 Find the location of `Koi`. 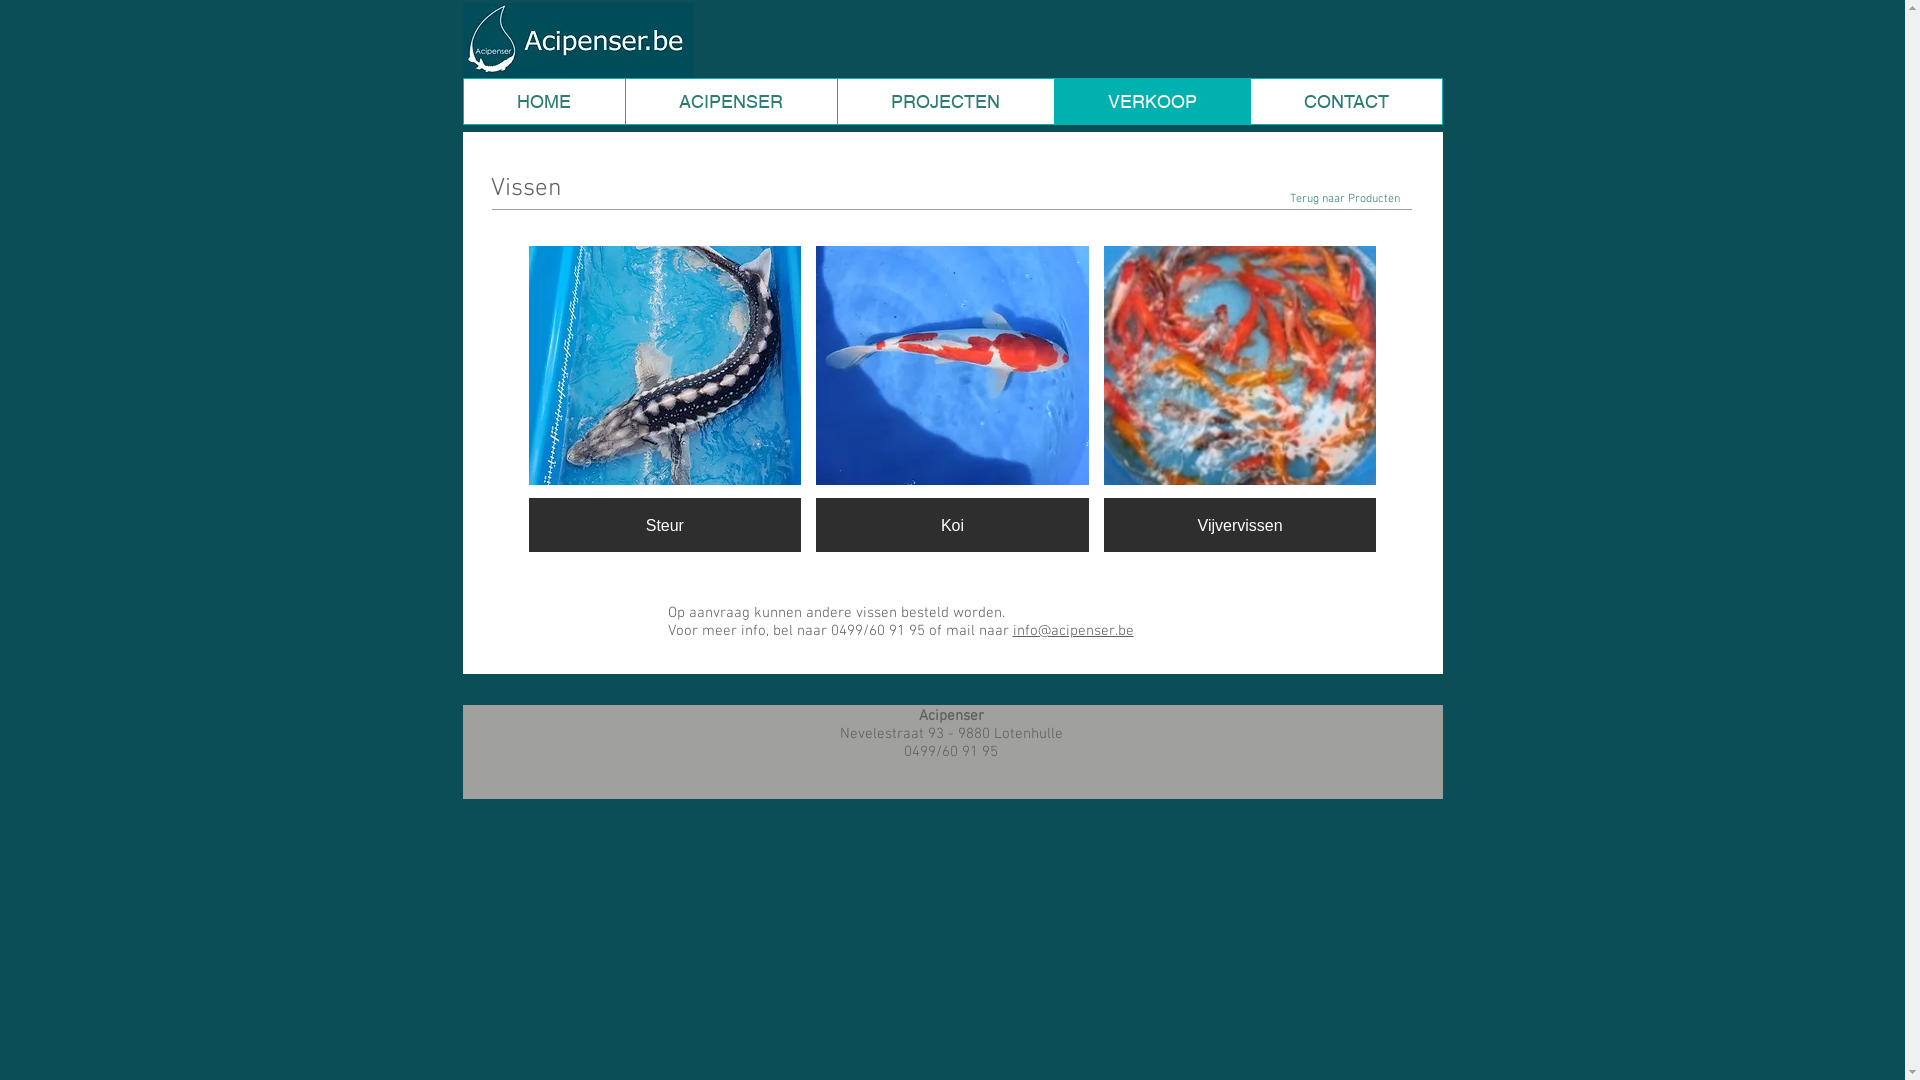

Koi is located at coordinates (952, 399).